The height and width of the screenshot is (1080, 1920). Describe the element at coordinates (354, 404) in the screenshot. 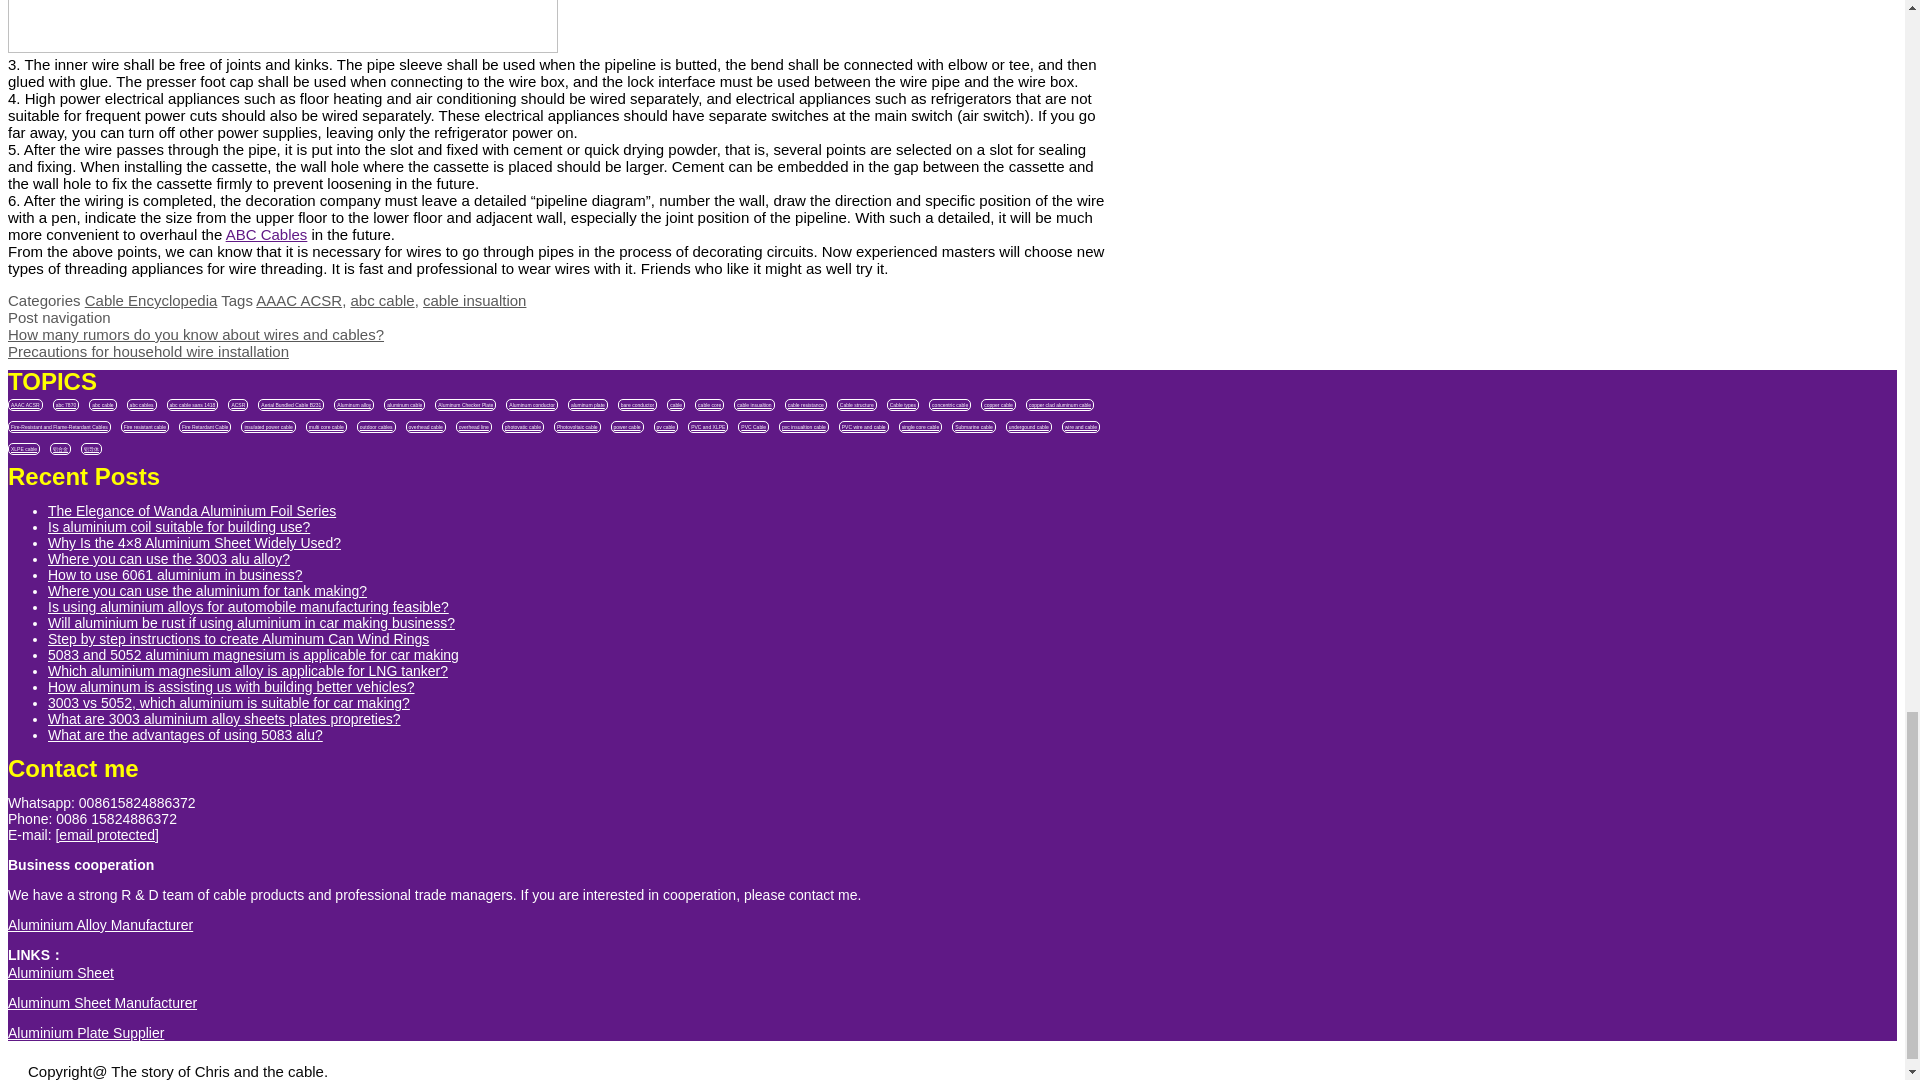

I see `Aluminum alloy` at that location.